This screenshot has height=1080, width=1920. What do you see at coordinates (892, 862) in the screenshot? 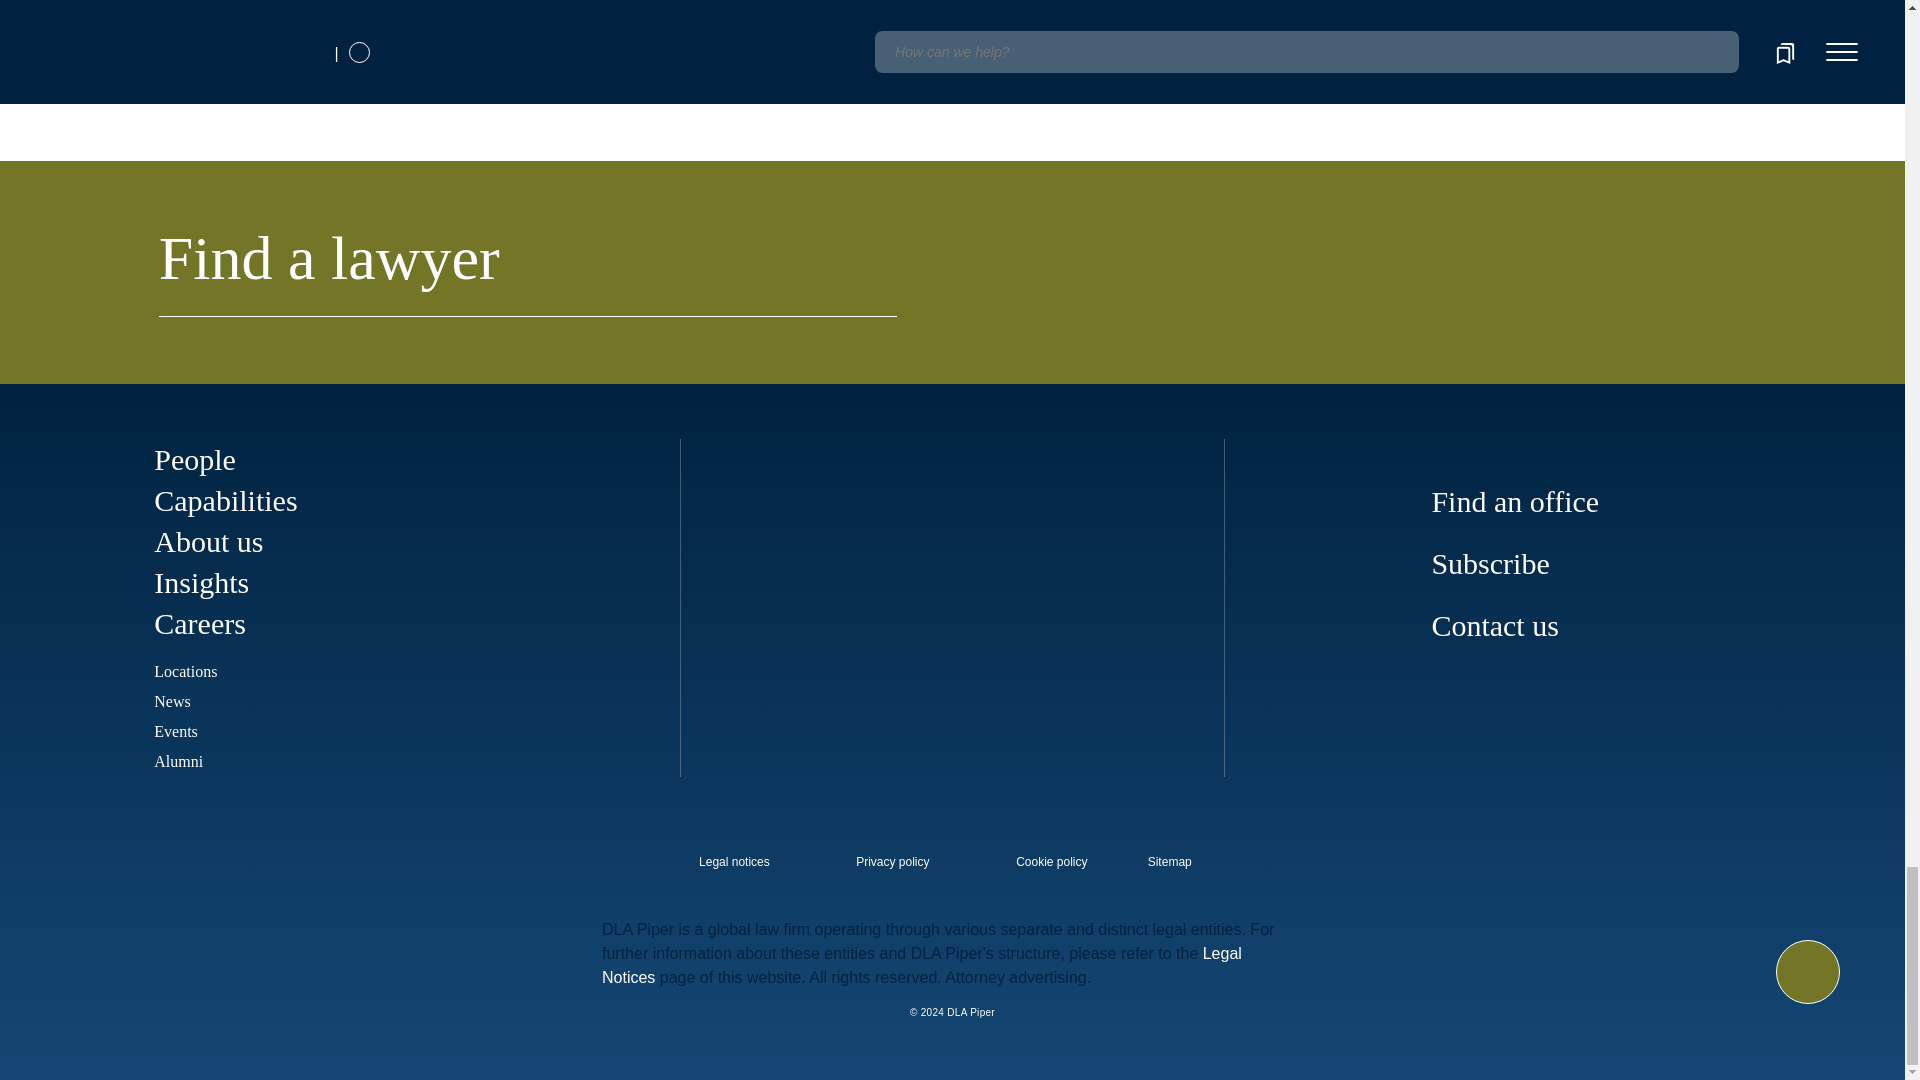
I see `internal` at bounding box center [892, 862].